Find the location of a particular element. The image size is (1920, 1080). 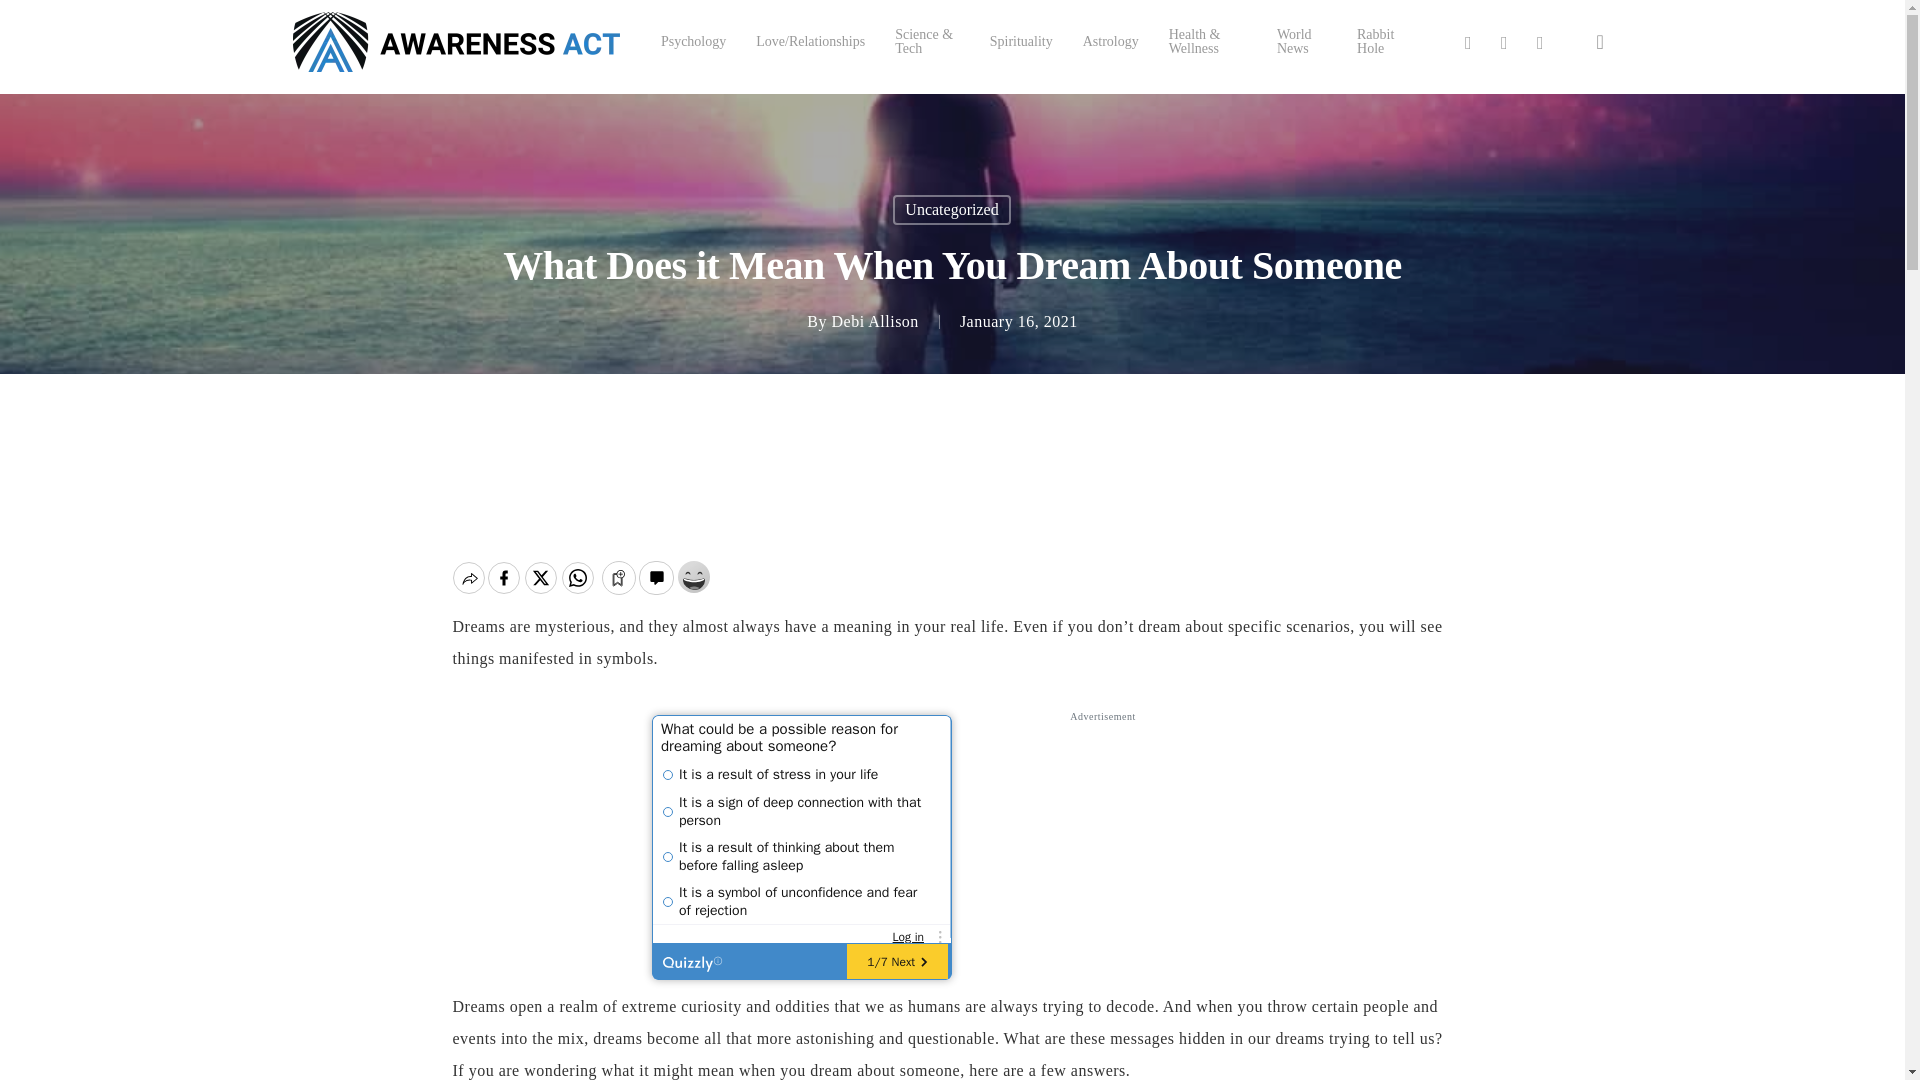

Astrology is located at coordinates (1110, 41).